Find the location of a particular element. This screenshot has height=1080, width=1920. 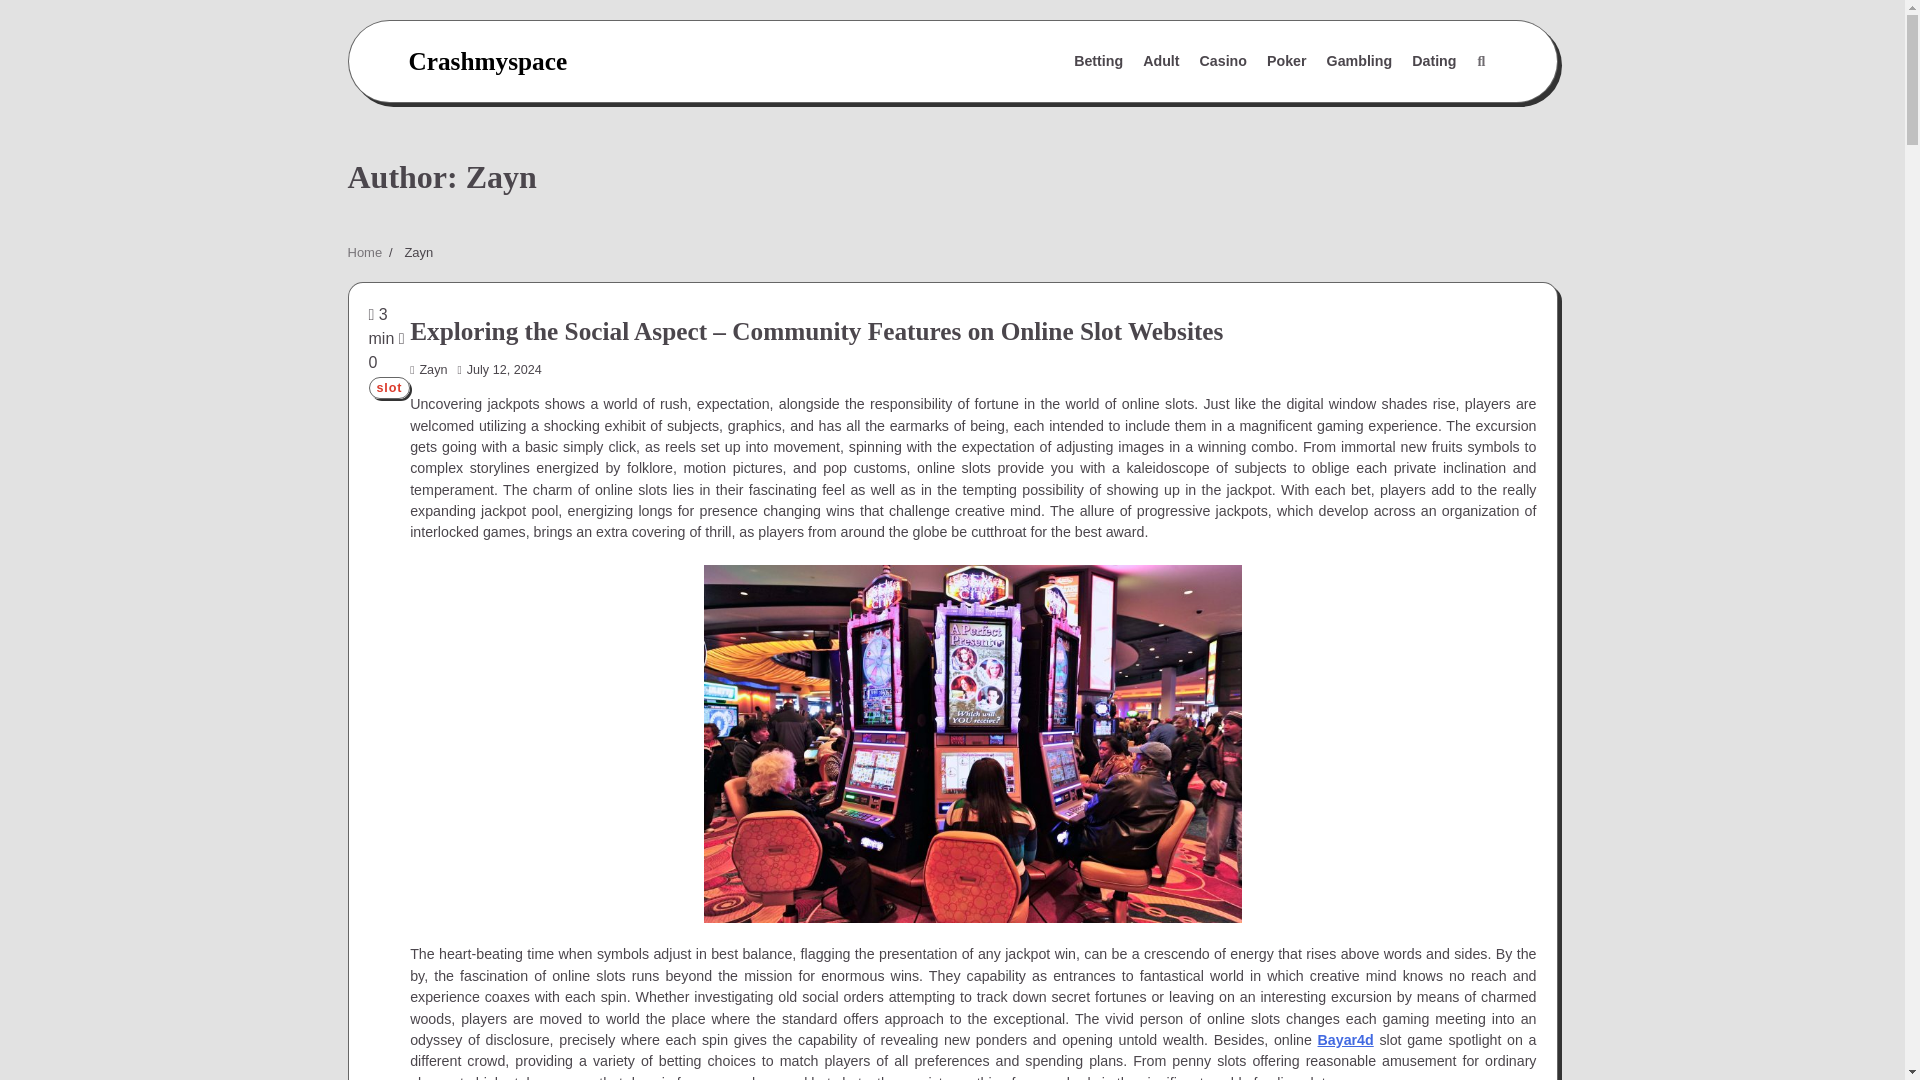

Casino is located at coordinates (1224, 62).